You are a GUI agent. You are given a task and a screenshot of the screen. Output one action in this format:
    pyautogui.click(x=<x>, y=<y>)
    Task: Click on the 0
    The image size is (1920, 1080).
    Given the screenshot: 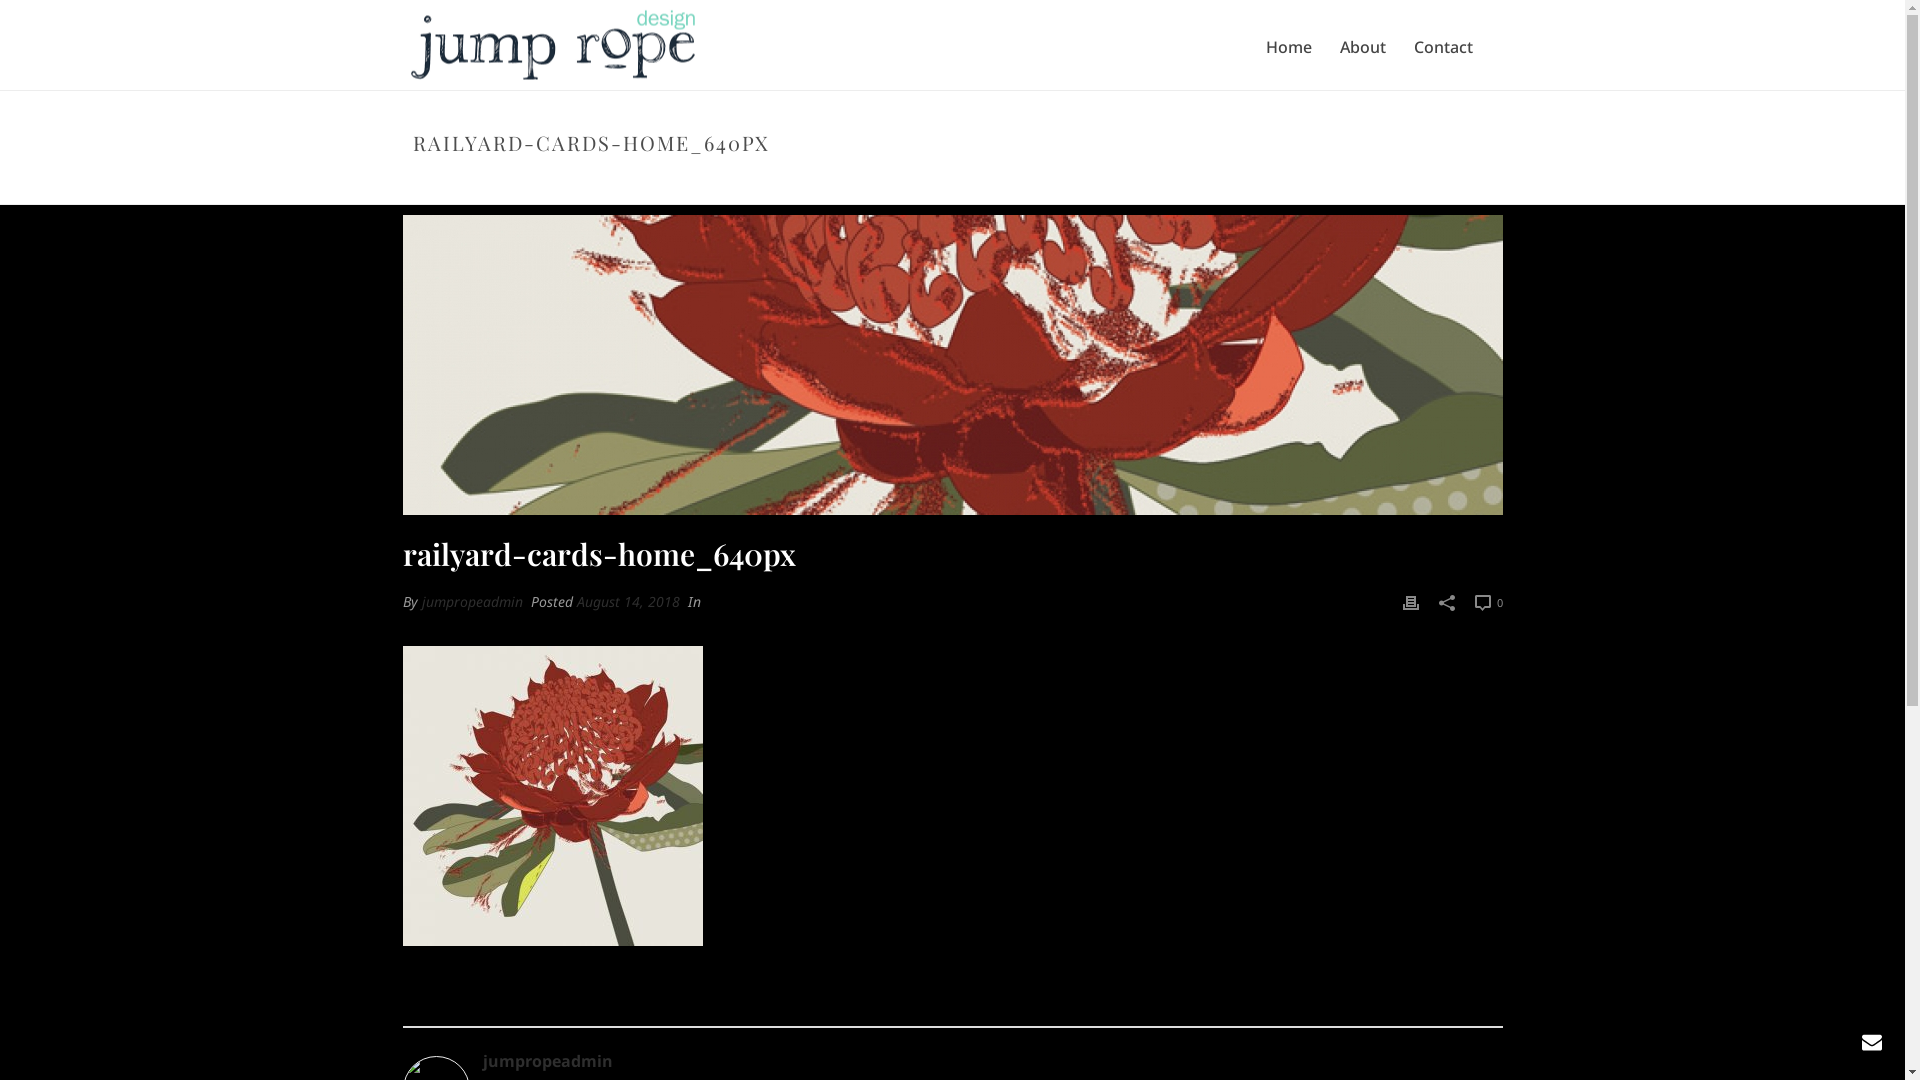 What is the action you would take?
    pyautogui.click(x=1488, y=602)
    